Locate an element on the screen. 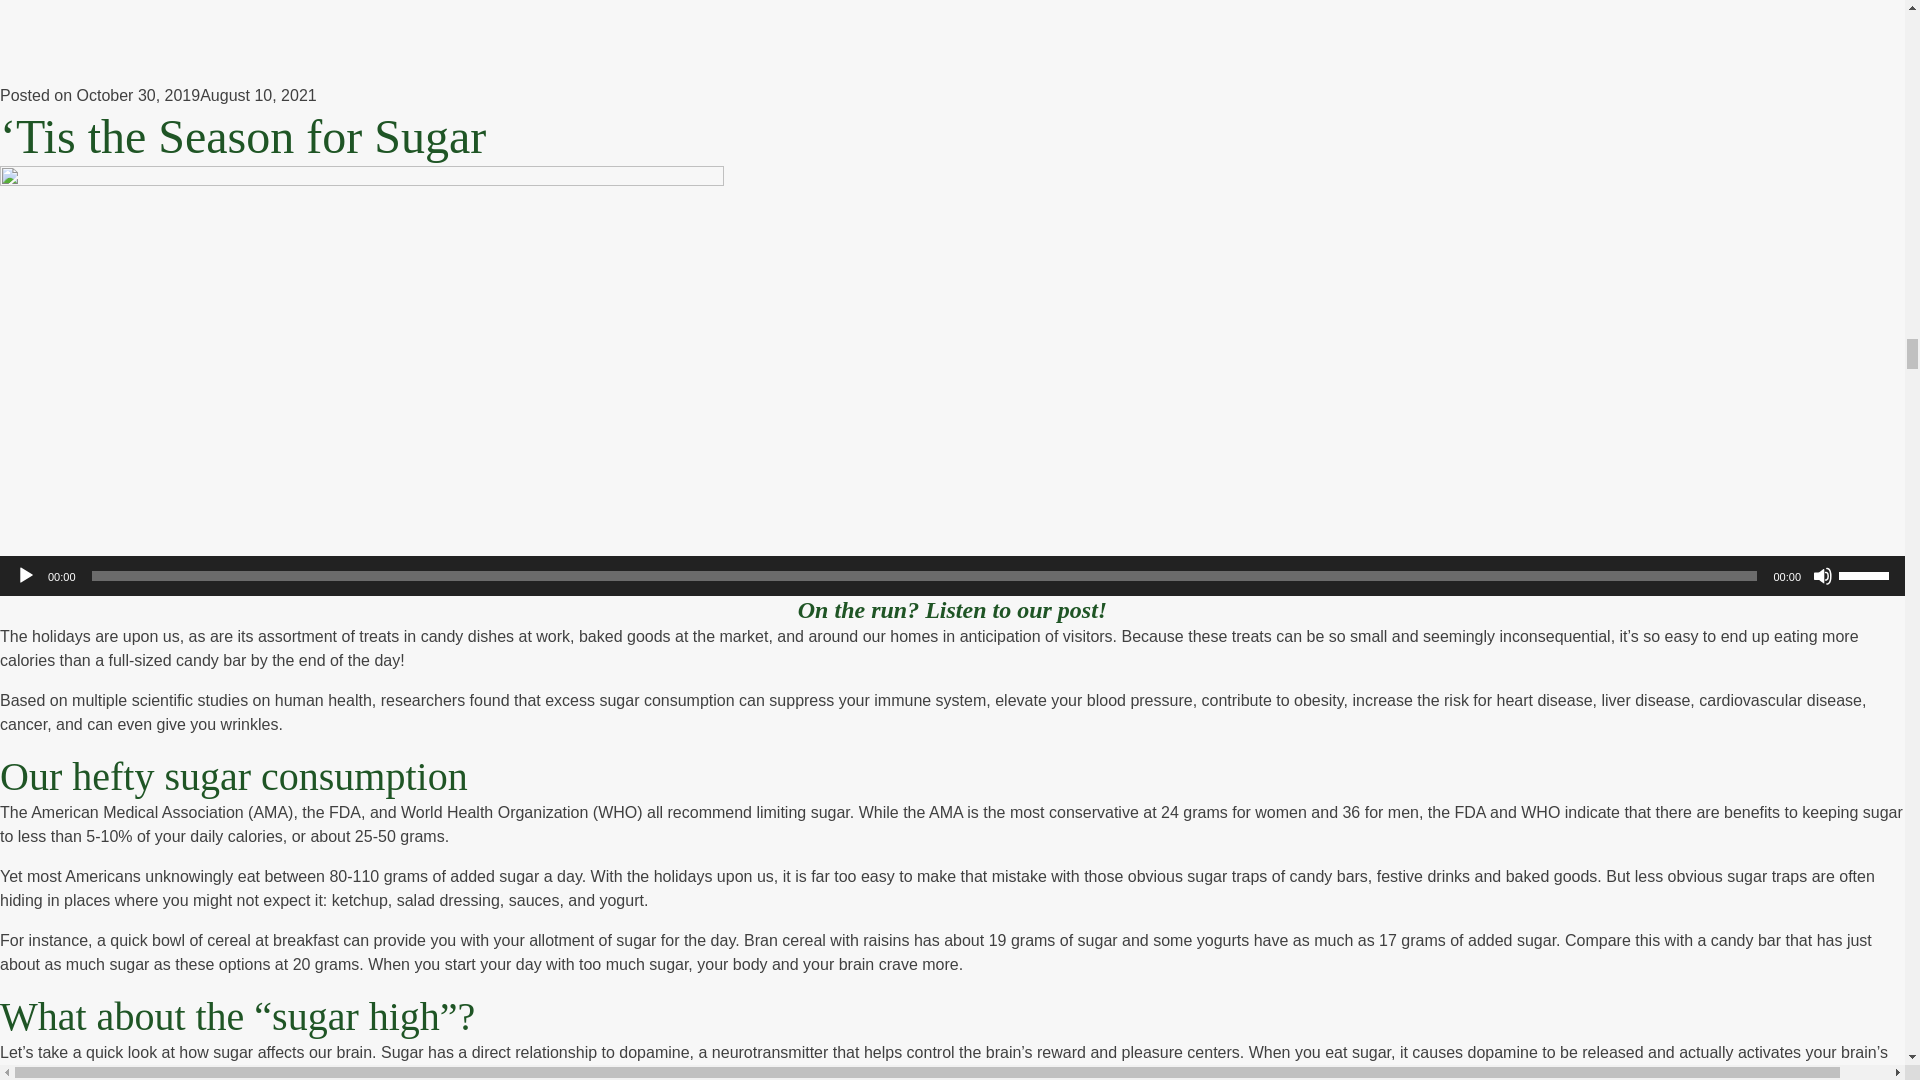 The image size is (1920, 1080). Mute is located at coordinates (1822, 576).